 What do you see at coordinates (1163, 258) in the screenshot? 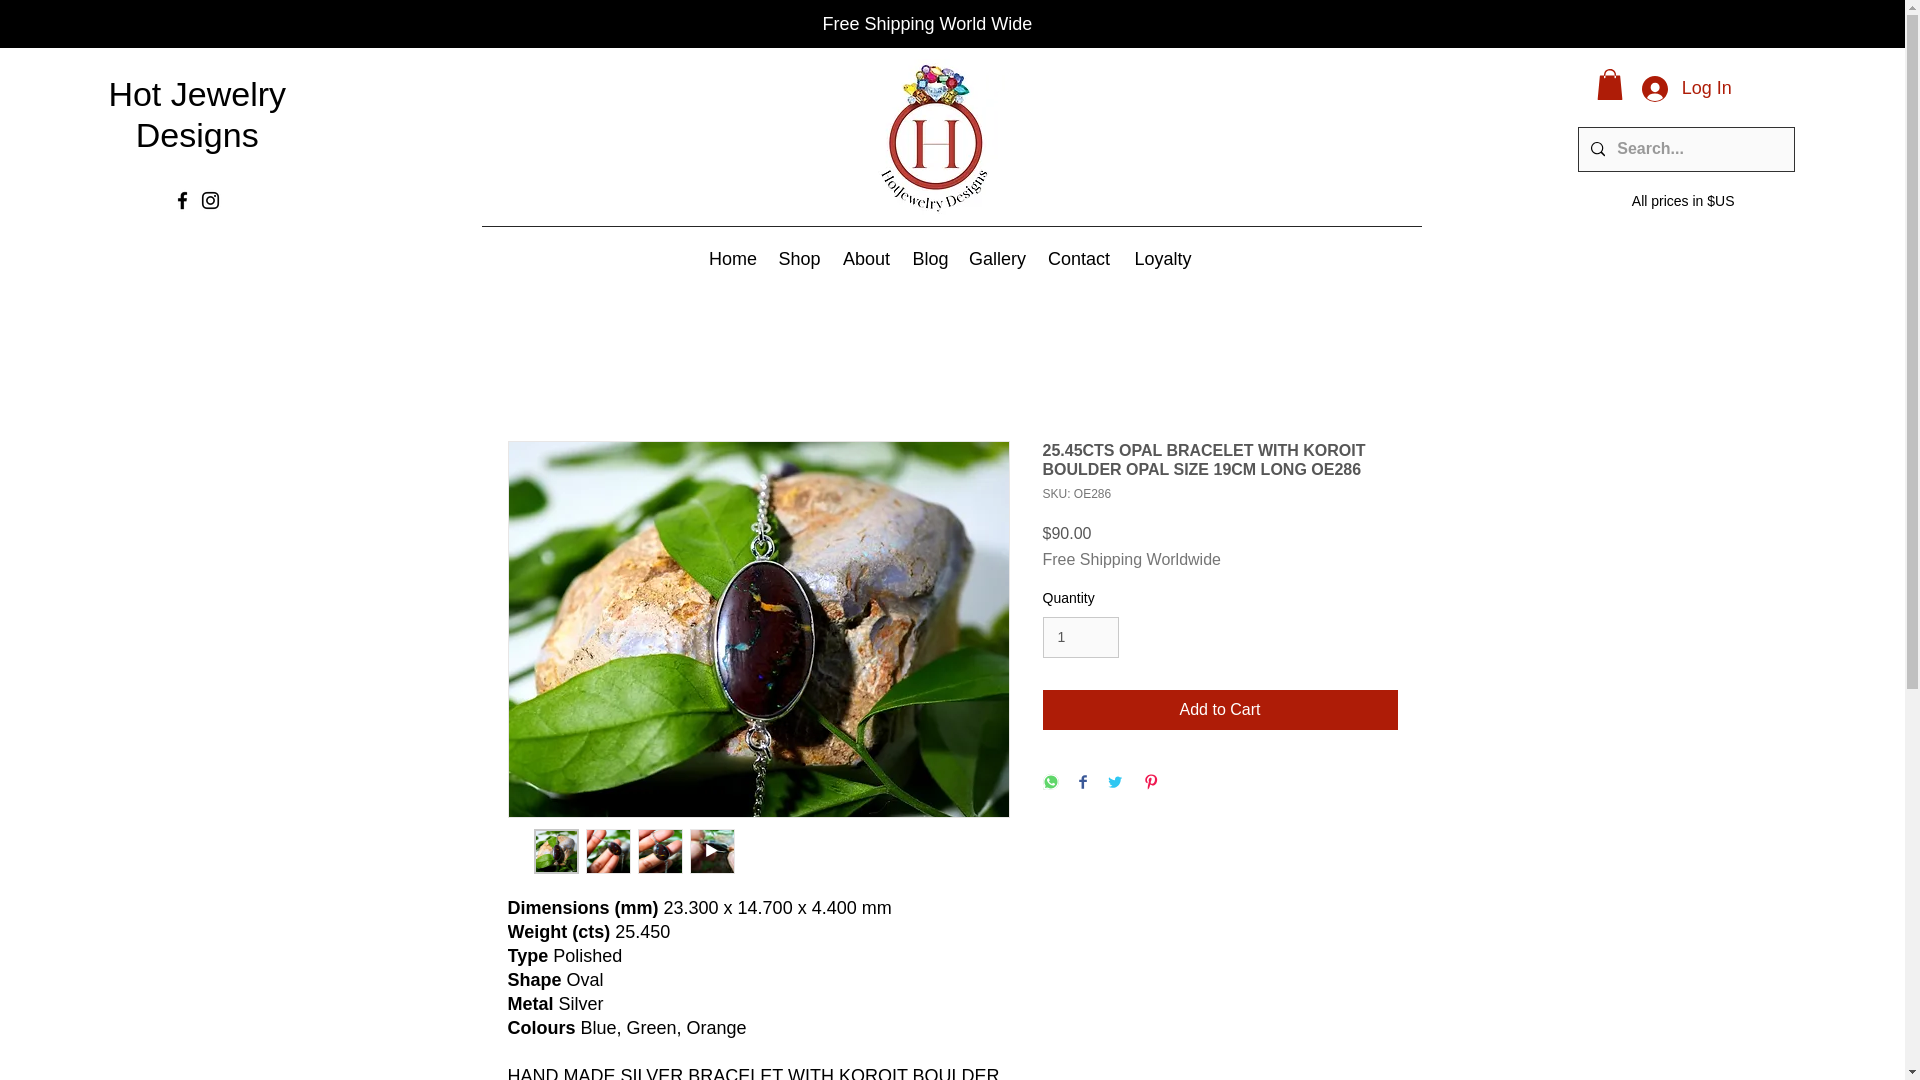
I see `Loyalty` at bounding box center [1163, 258].